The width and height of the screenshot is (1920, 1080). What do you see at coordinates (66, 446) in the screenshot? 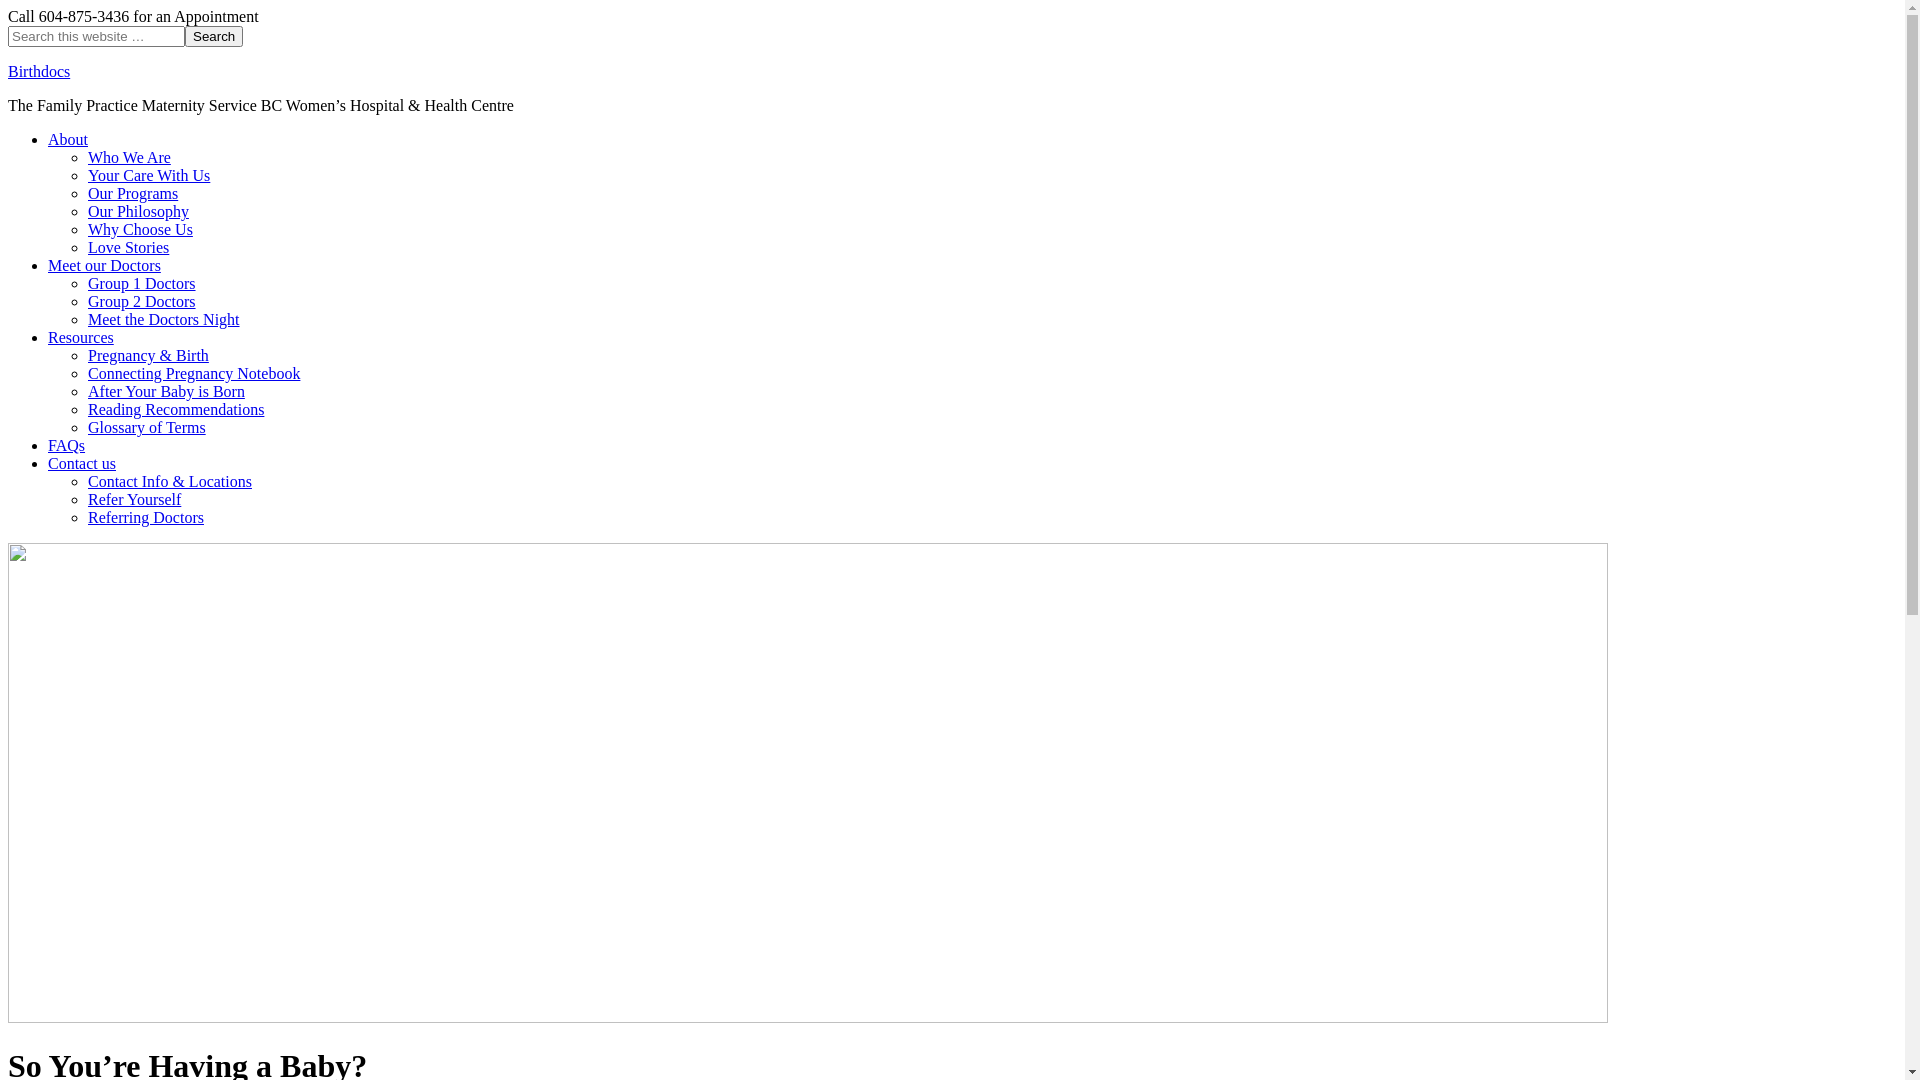
I see `FAQs` at bounding box center [66, 446].